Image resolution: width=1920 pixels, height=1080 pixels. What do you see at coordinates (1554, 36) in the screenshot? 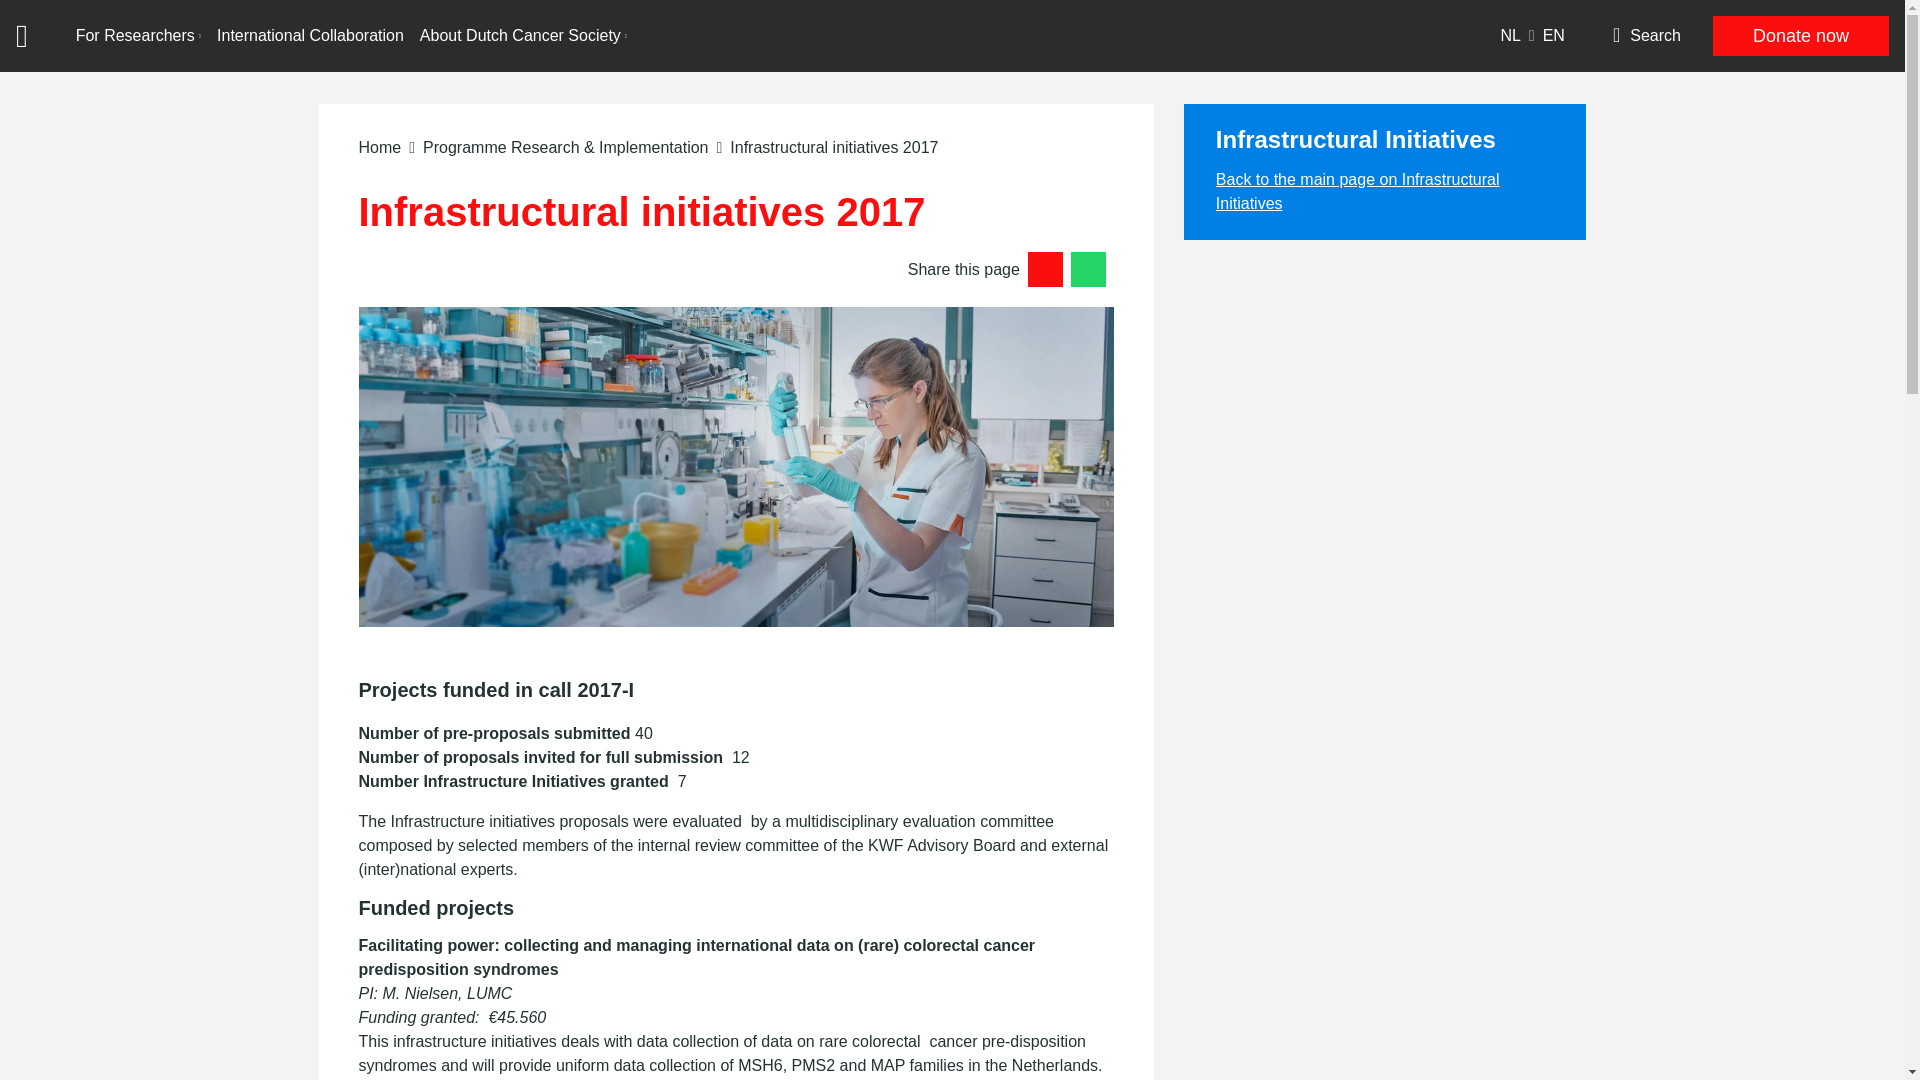
I see `EN` at bounding box center [1554, 36].